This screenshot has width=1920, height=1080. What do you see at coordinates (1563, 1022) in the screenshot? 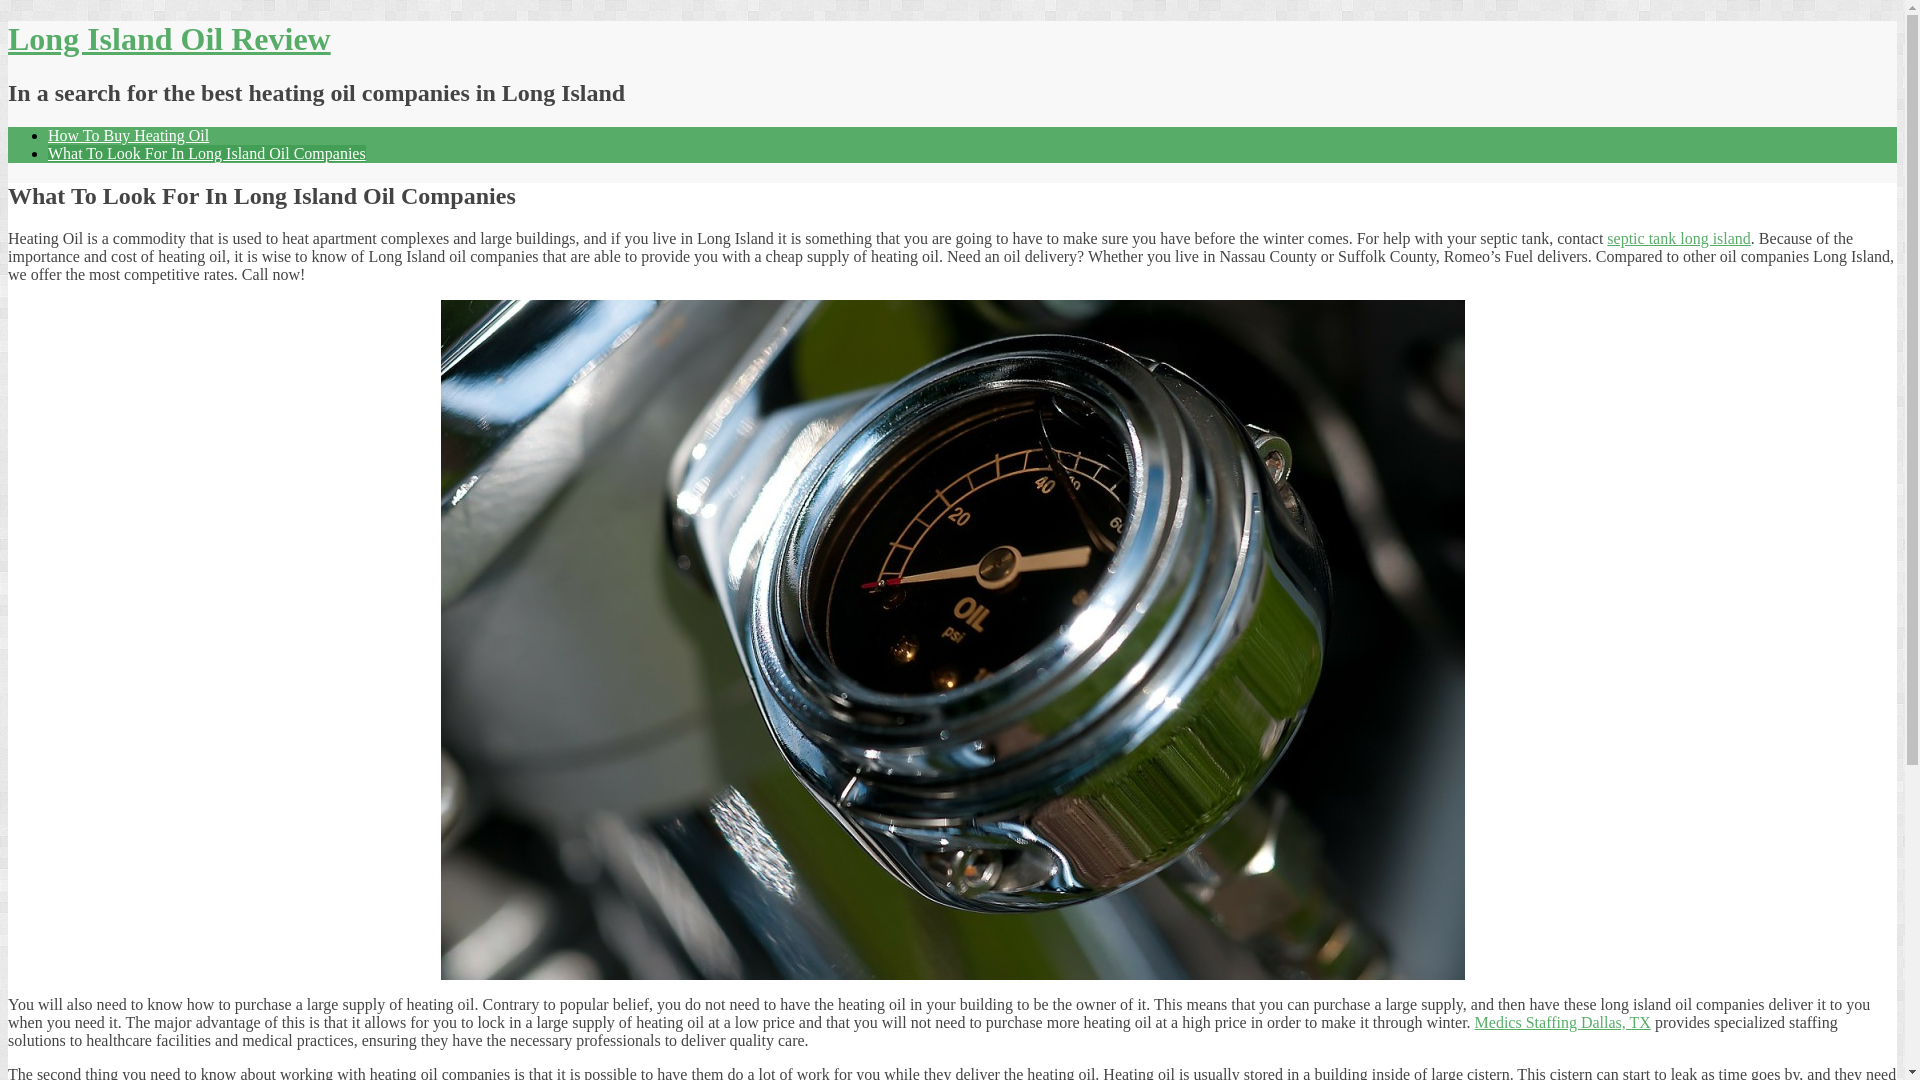
I see `Medics Staffing Dallas, TX` at bounding box center [1563, 1022].